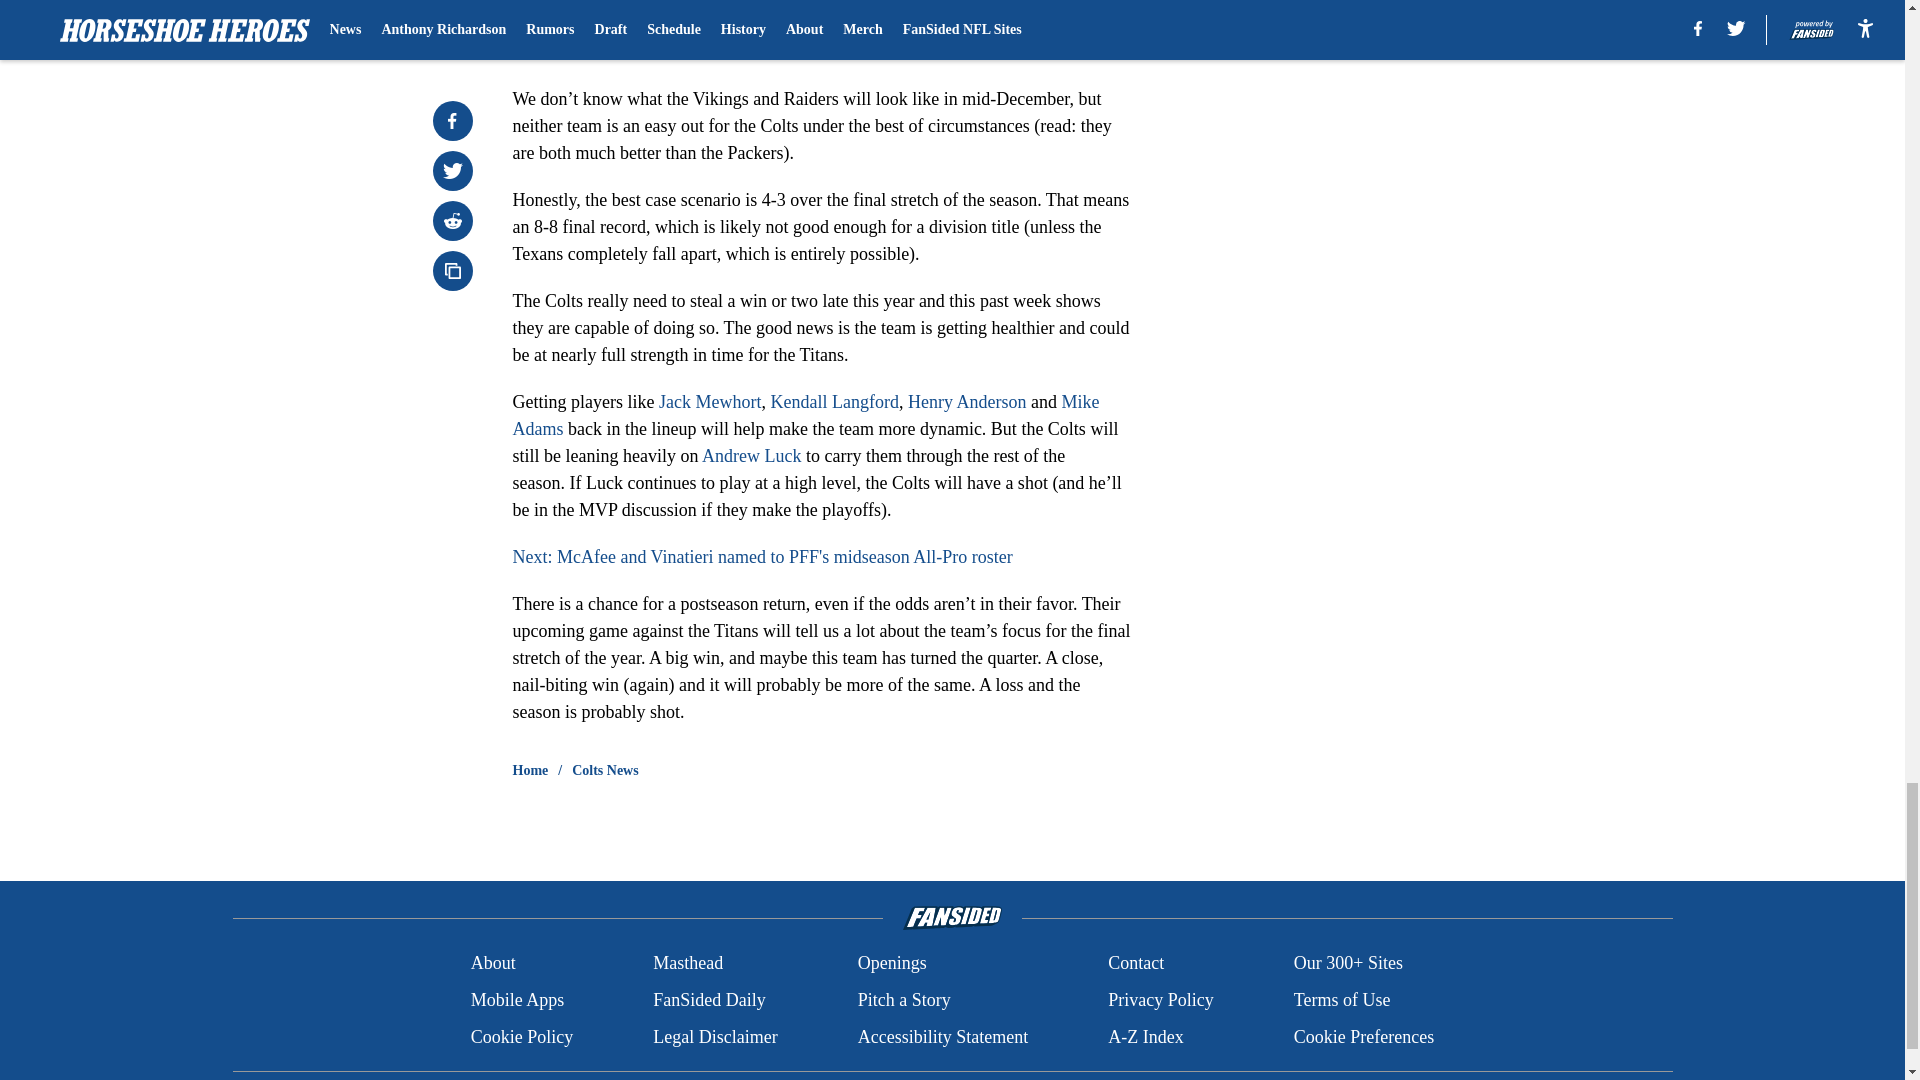 The height and width of the screenshot is (1080, 1920). What do you see at coordinates (530, 770) in the screenshot?
I see `Home` at bounding box center [530, 770].